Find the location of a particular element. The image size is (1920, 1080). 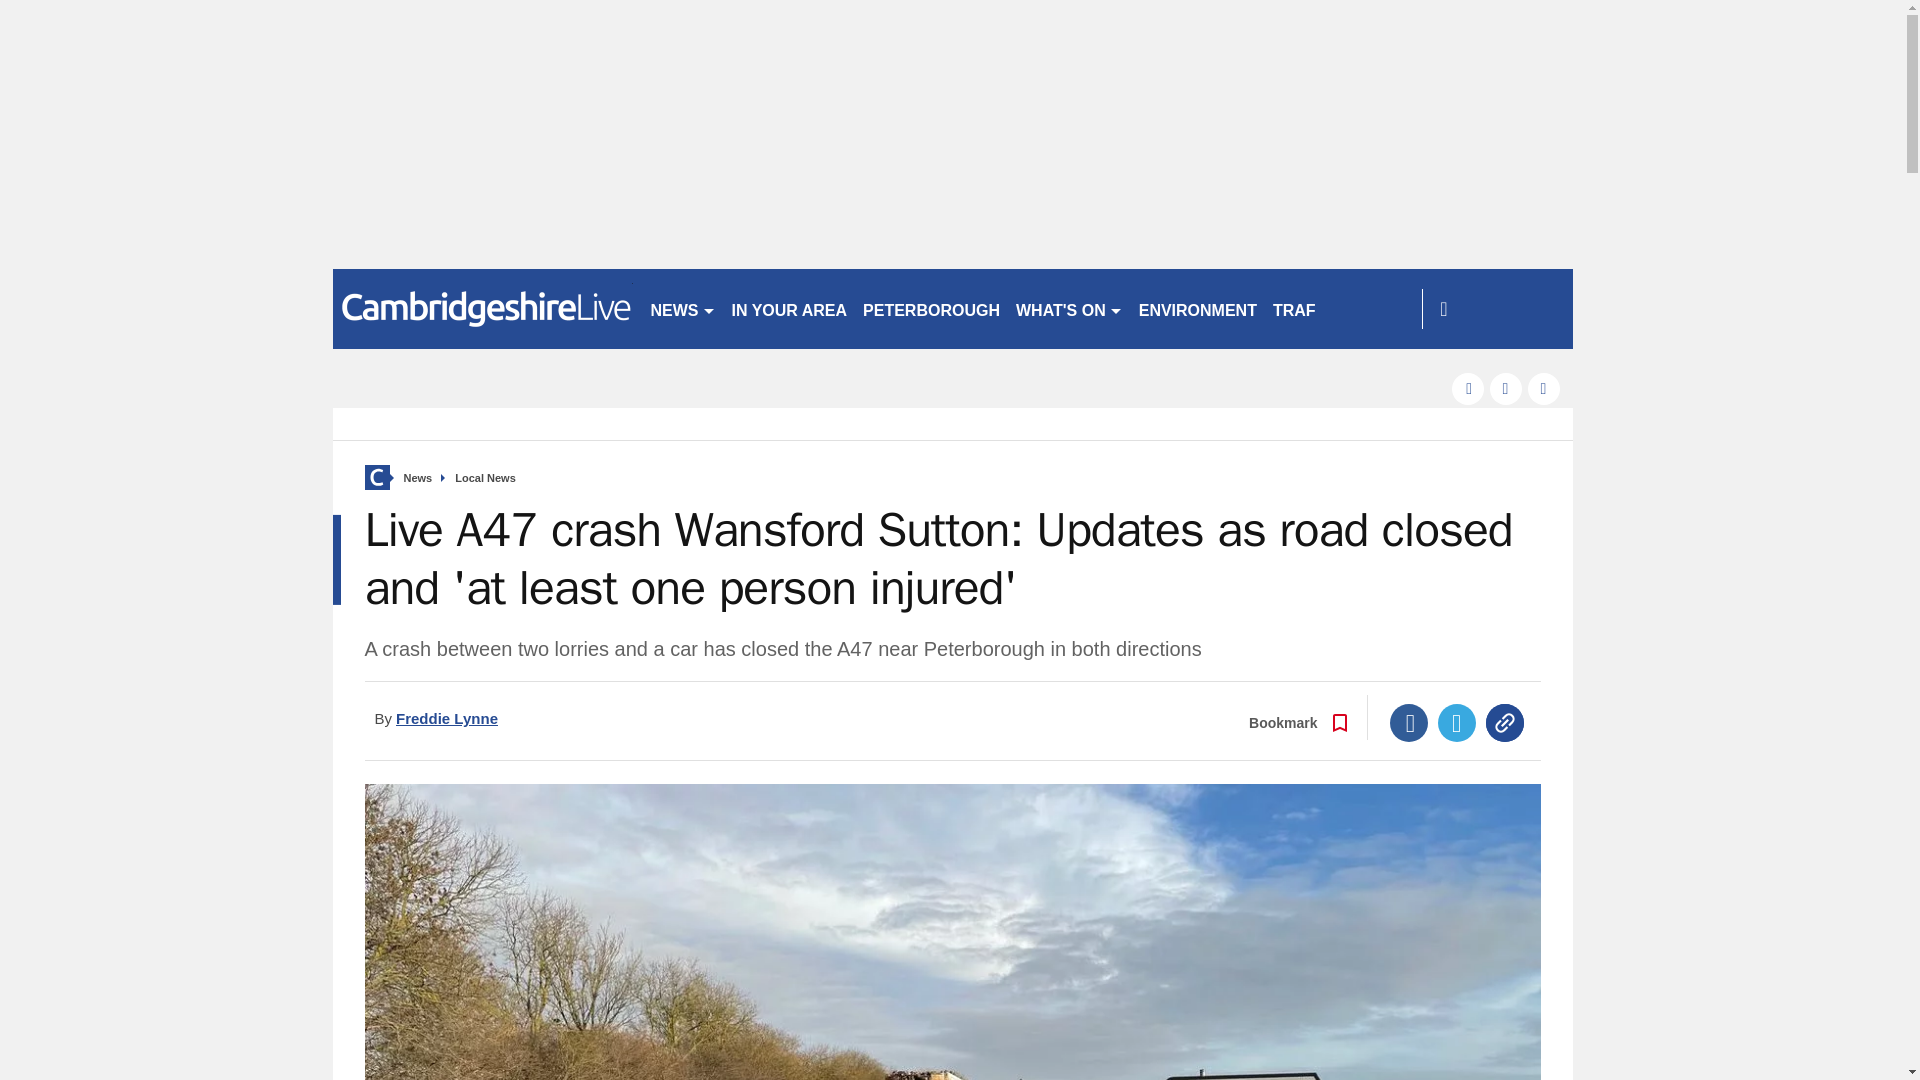

facebook is located at coordinates (1468, 388).